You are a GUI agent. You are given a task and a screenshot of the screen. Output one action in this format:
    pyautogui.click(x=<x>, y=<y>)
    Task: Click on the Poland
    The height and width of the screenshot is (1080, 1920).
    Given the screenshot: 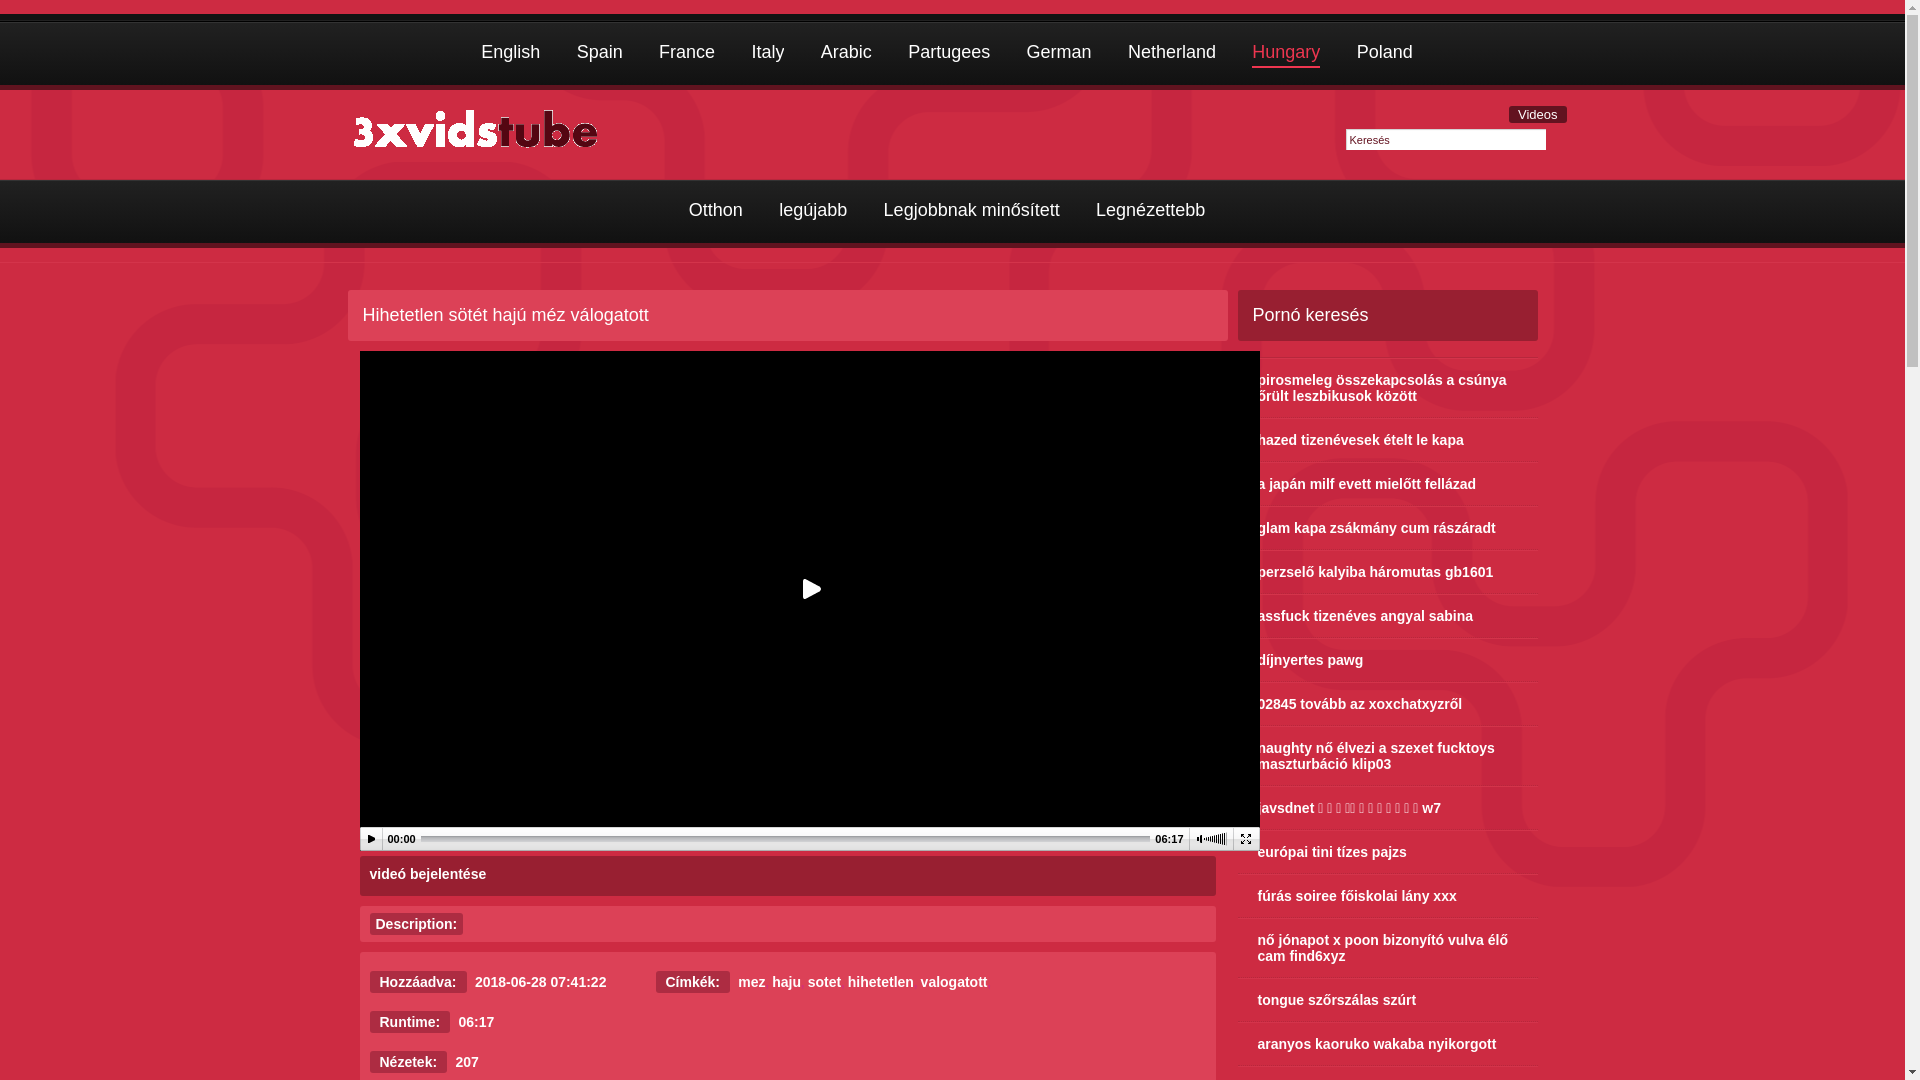 What is the action you would take?
    pyautogui.click(x=1385, y=54)
    